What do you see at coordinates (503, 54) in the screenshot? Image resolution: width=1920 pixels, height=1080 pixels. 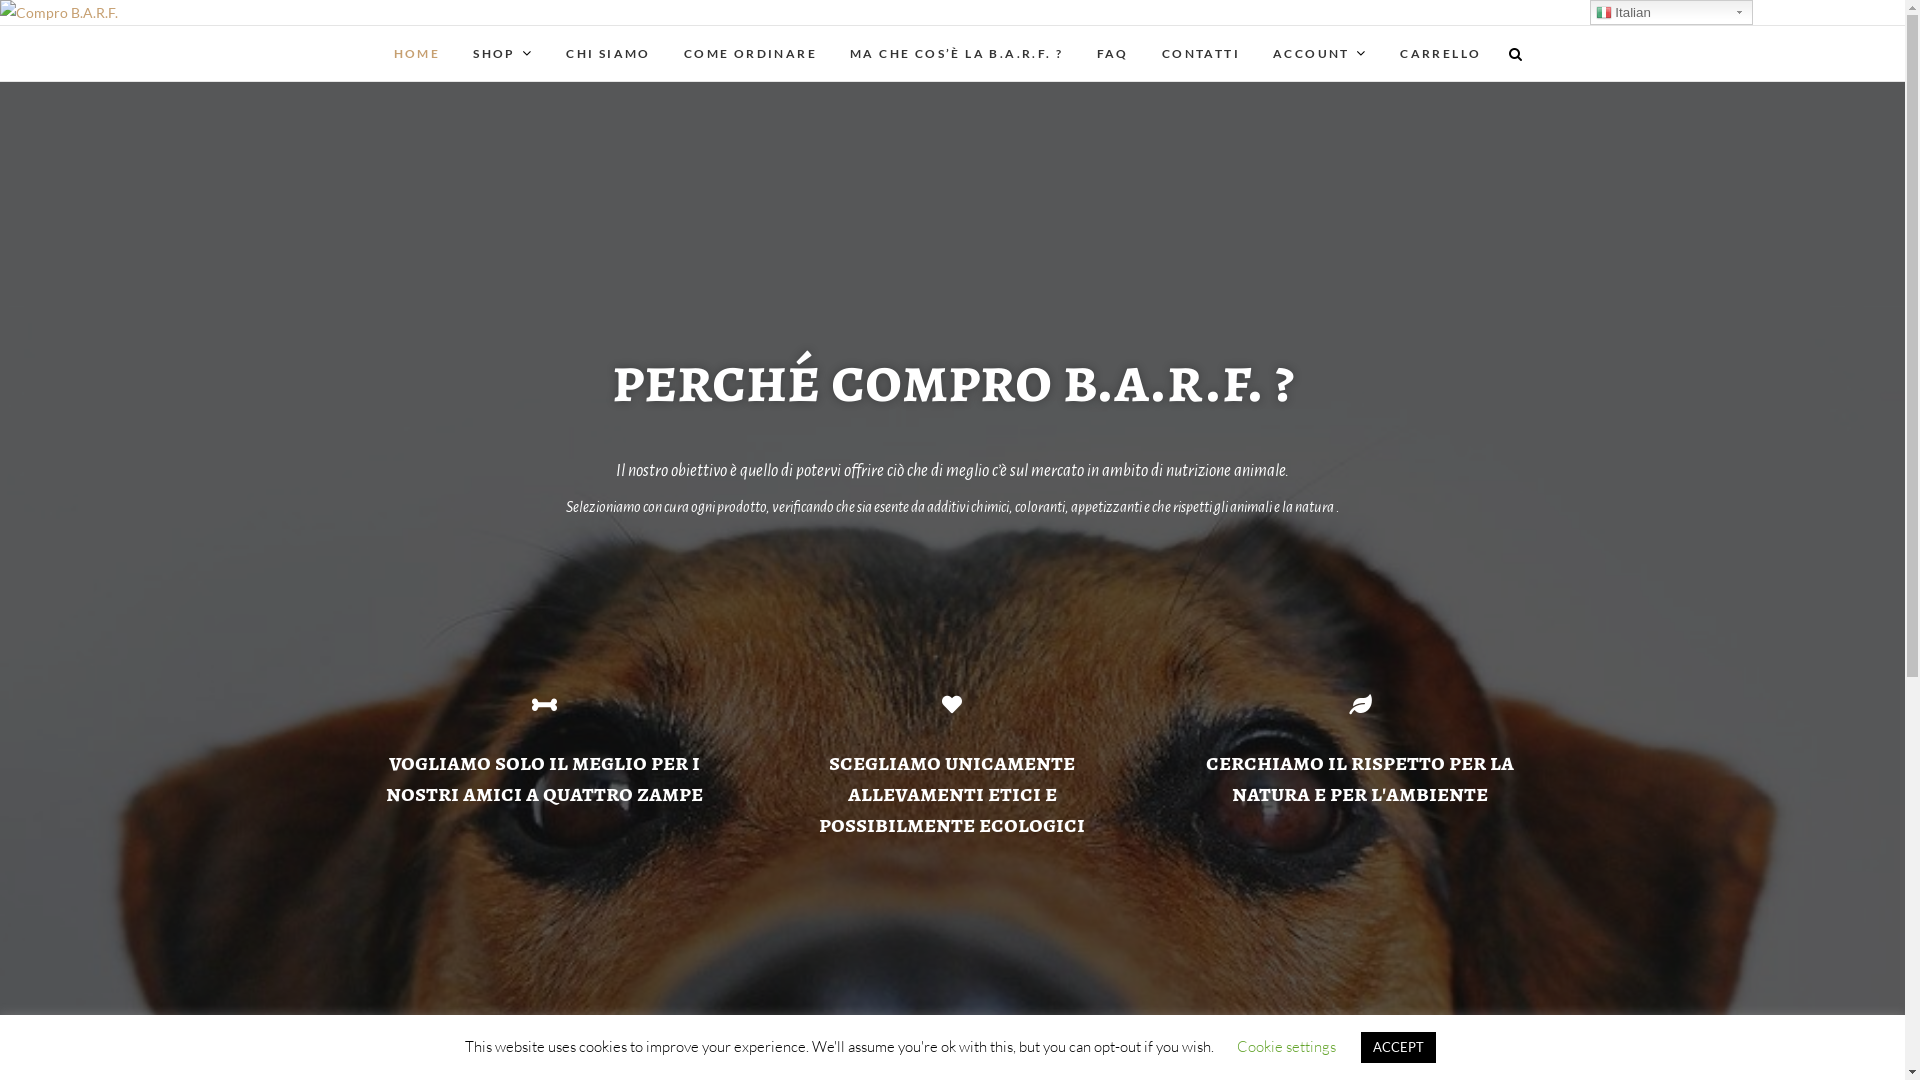 I see `SHOP` at bounding box center [503, 54].